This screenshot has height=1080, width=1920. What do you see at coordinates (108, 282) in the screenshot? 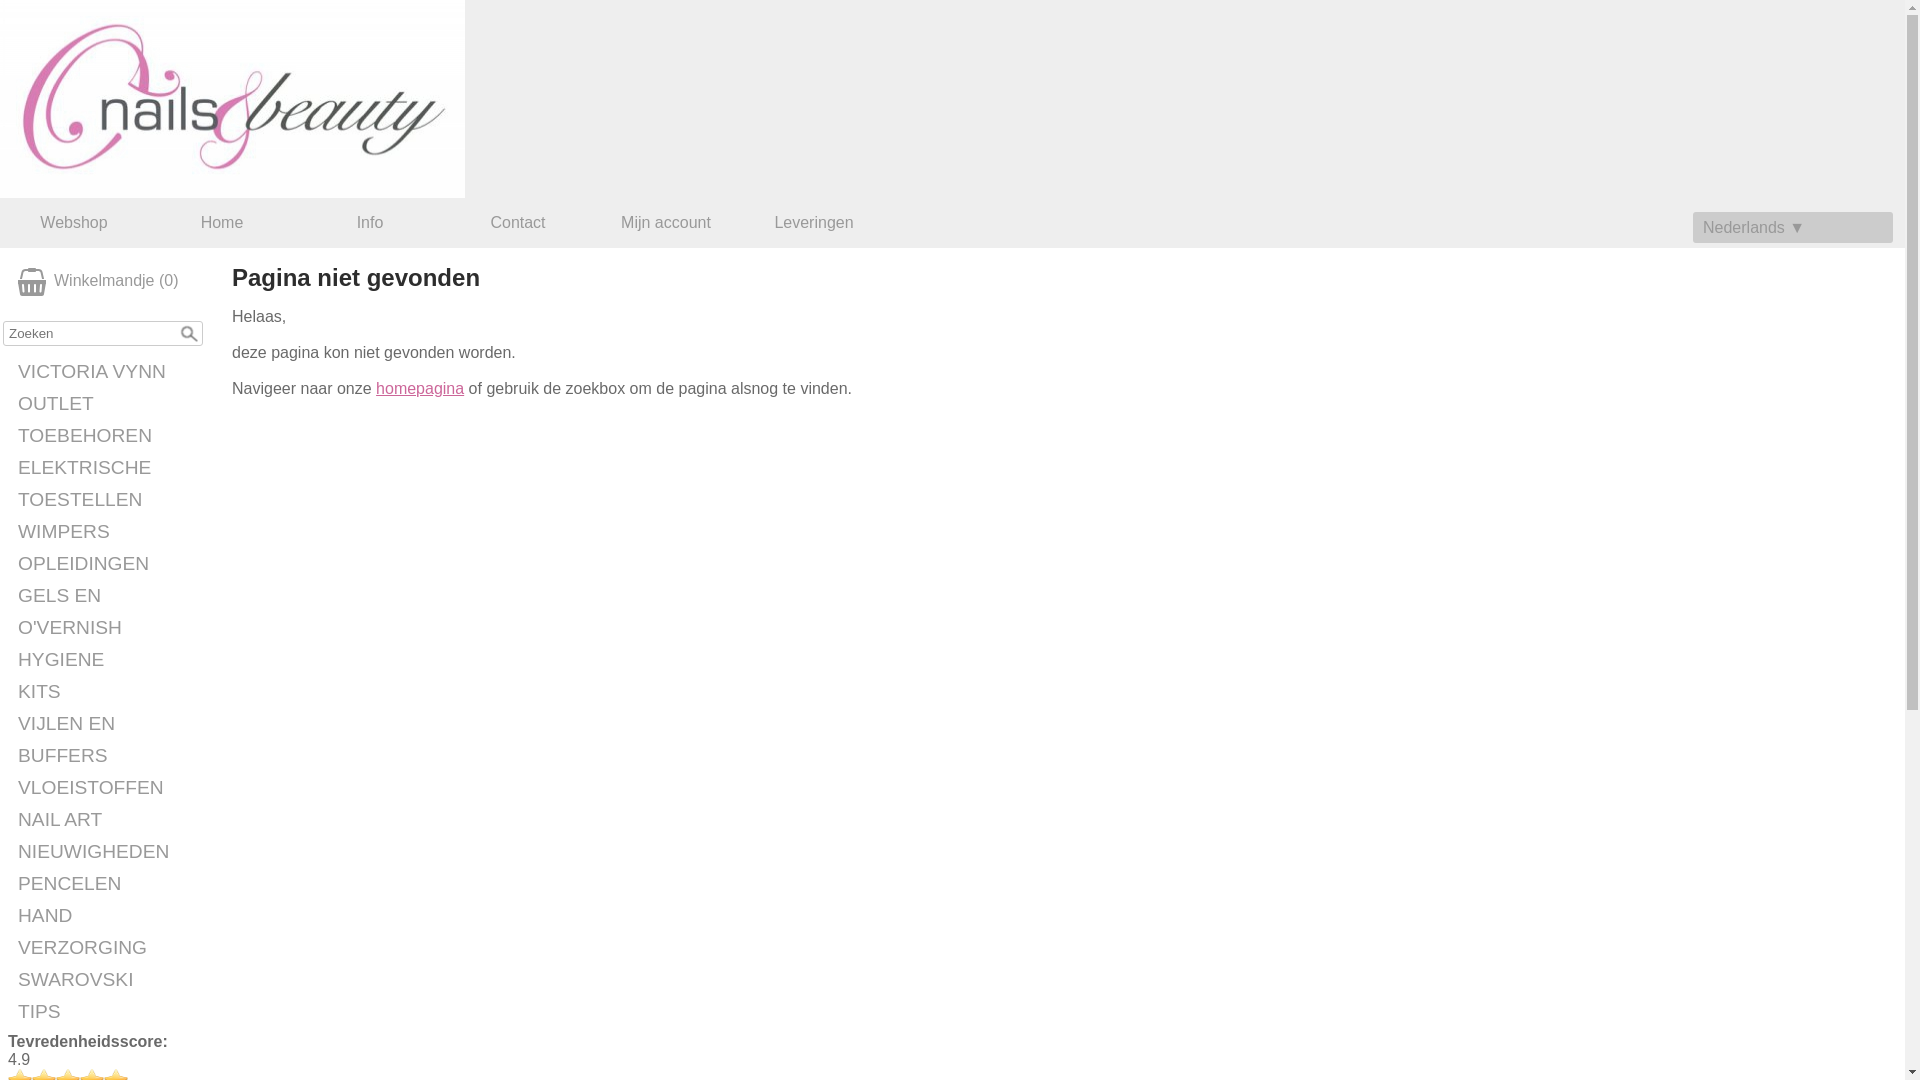
I see `WinkelmandjeWinkelmandje (0)` at bounding box center [108, 282].